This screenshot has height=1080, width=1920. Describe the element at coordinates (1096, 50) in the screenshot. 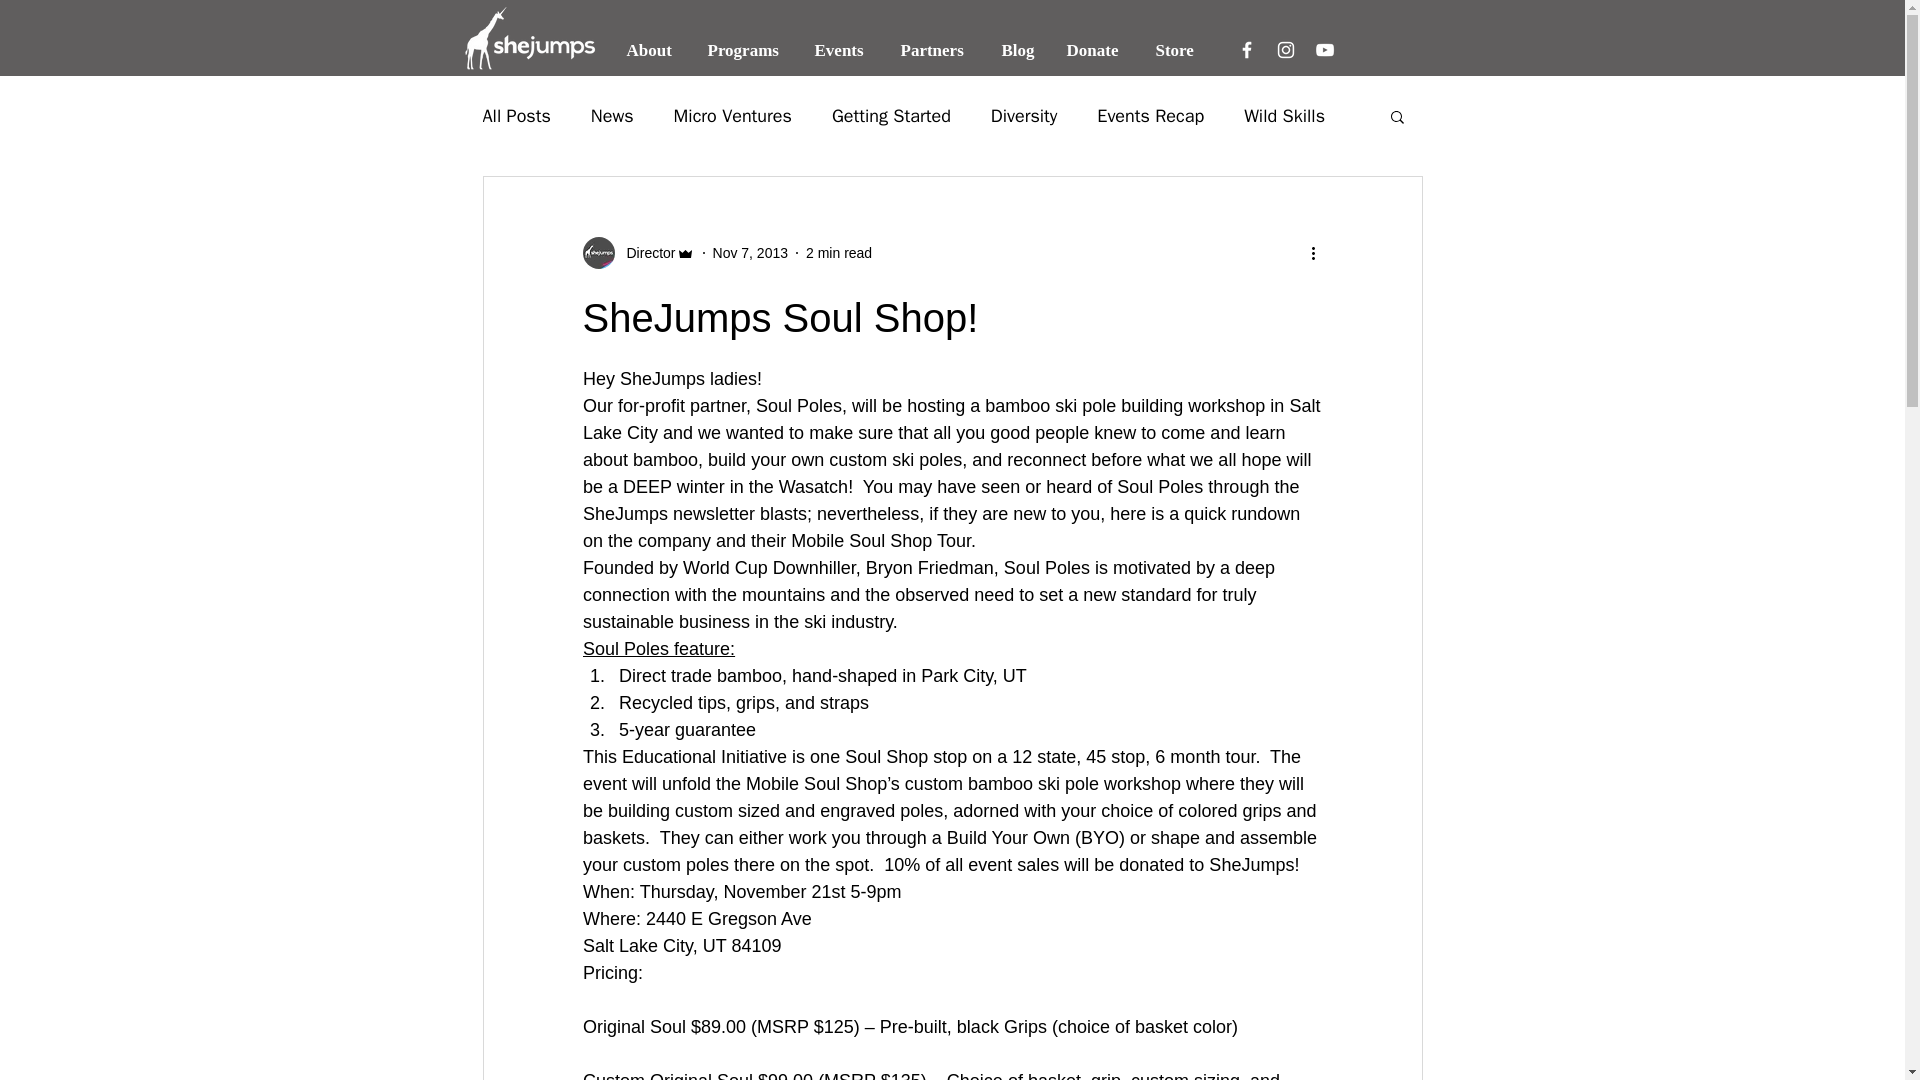

I see `Donate` at that location.